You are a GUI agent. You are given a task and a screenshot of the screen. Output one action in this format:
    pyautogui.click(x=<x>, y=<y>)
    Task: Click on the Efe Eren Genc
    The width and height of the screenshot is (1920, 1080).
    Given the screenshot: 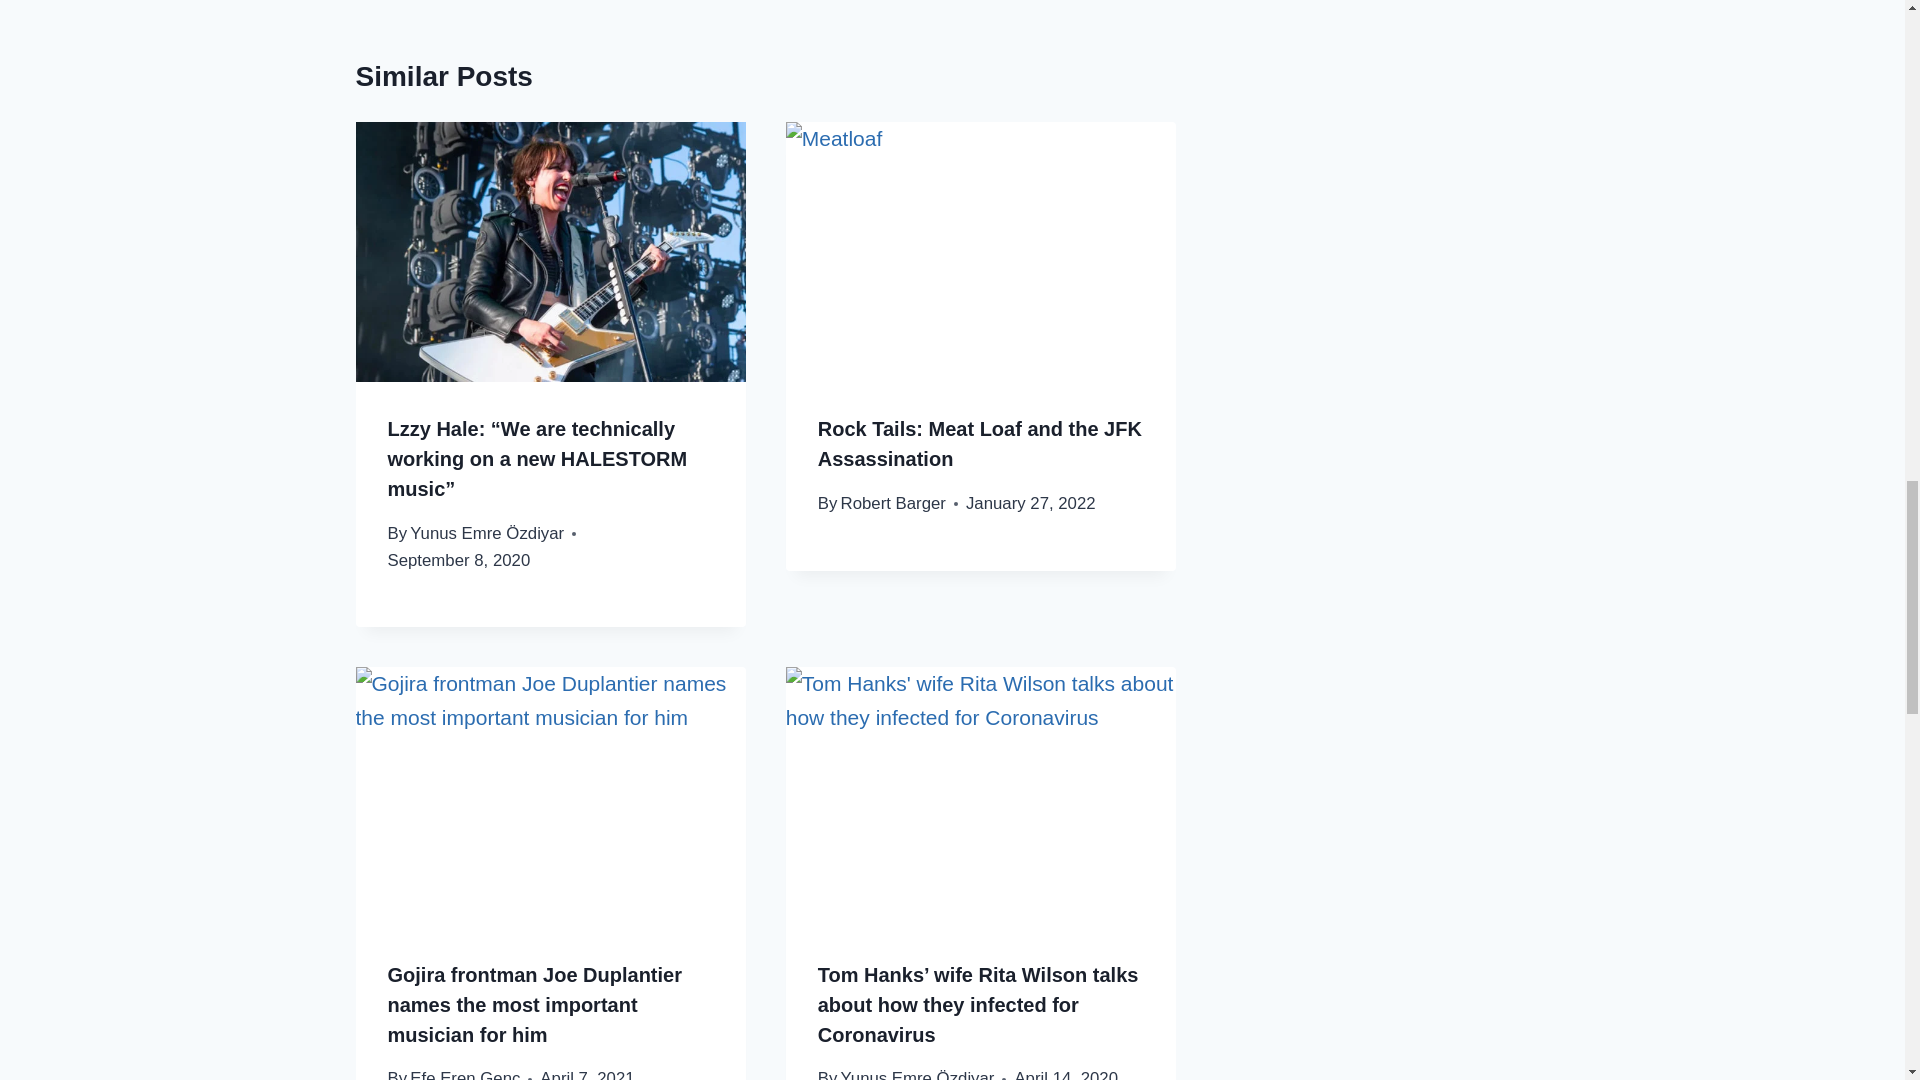 What is the action you would take?
    pyautogui.click(x=465, y=1074)
    